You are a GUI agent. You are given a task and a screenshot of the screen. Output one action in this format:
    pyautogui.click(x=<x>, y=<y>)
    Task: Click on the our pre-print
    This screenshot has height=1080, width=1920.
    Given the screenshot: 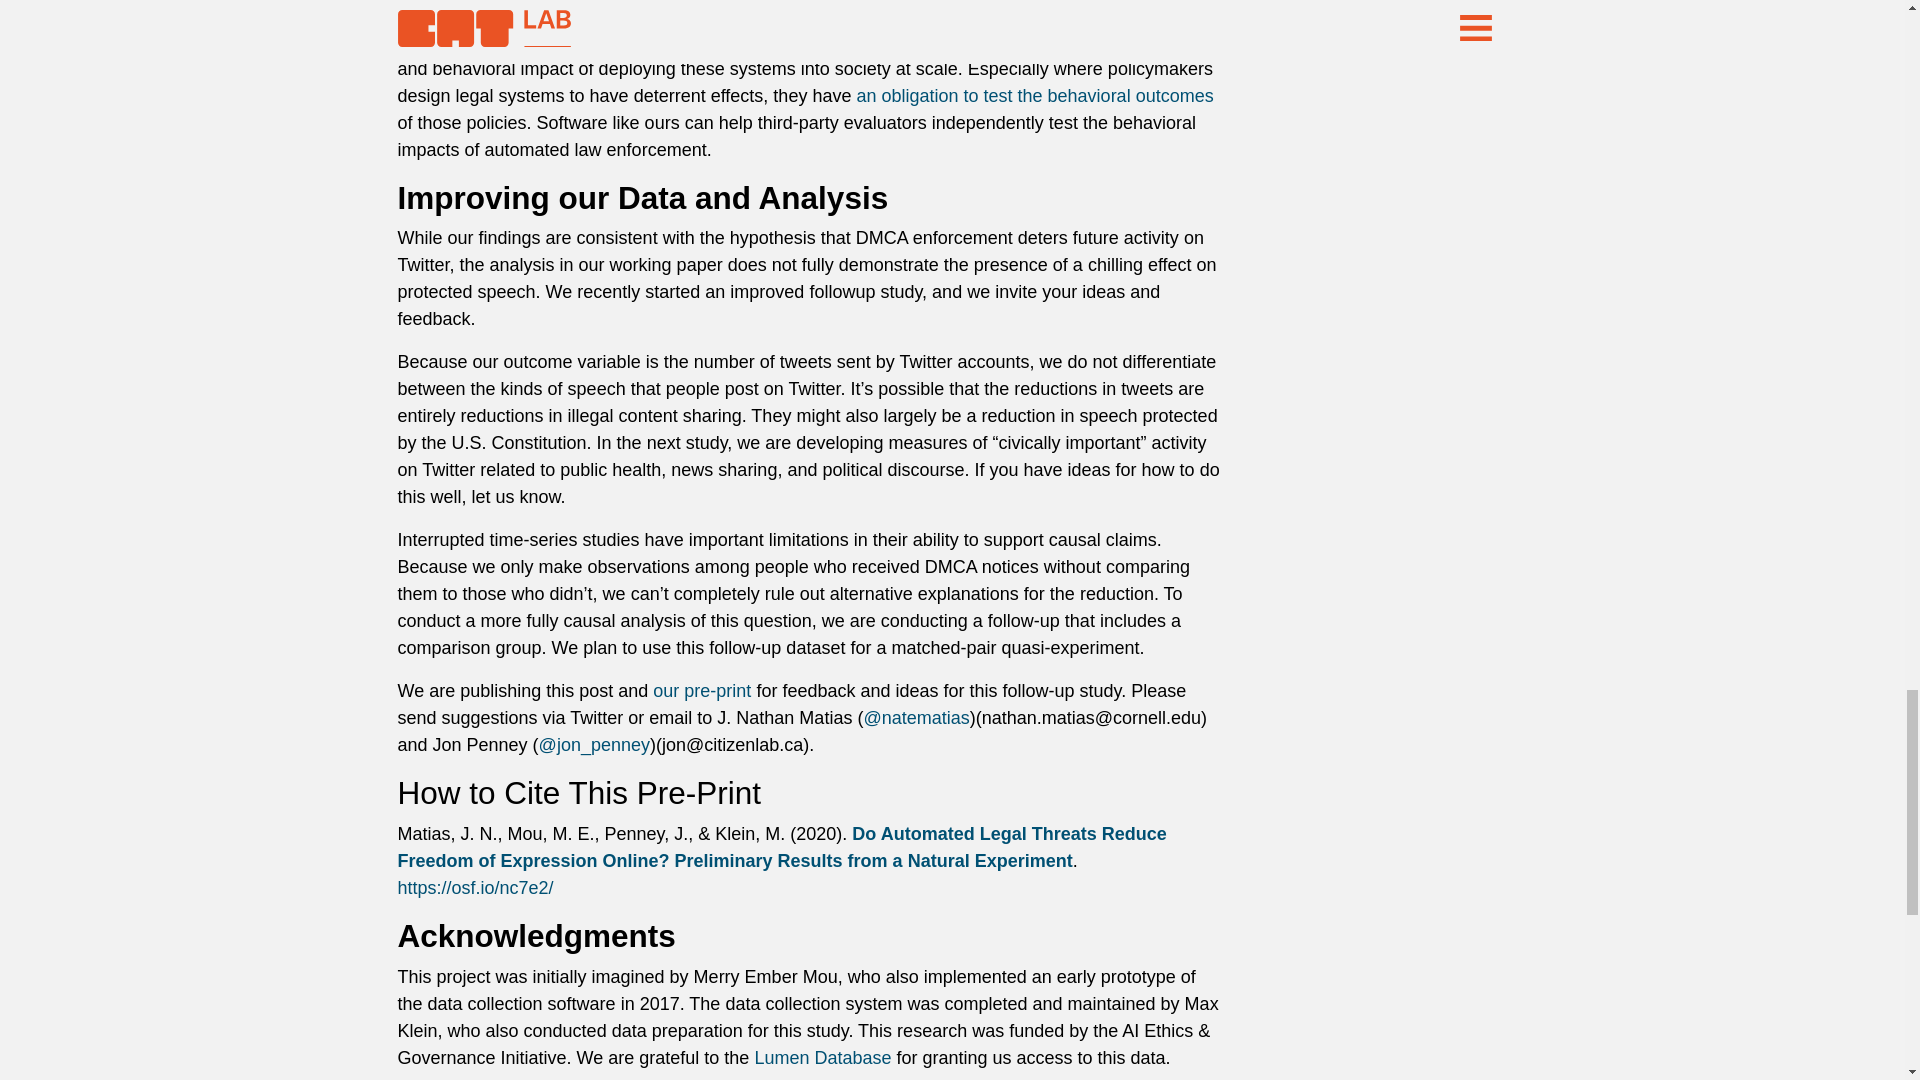 What is the action you would take?
    pyautogui.click(x=701, y=690)
    